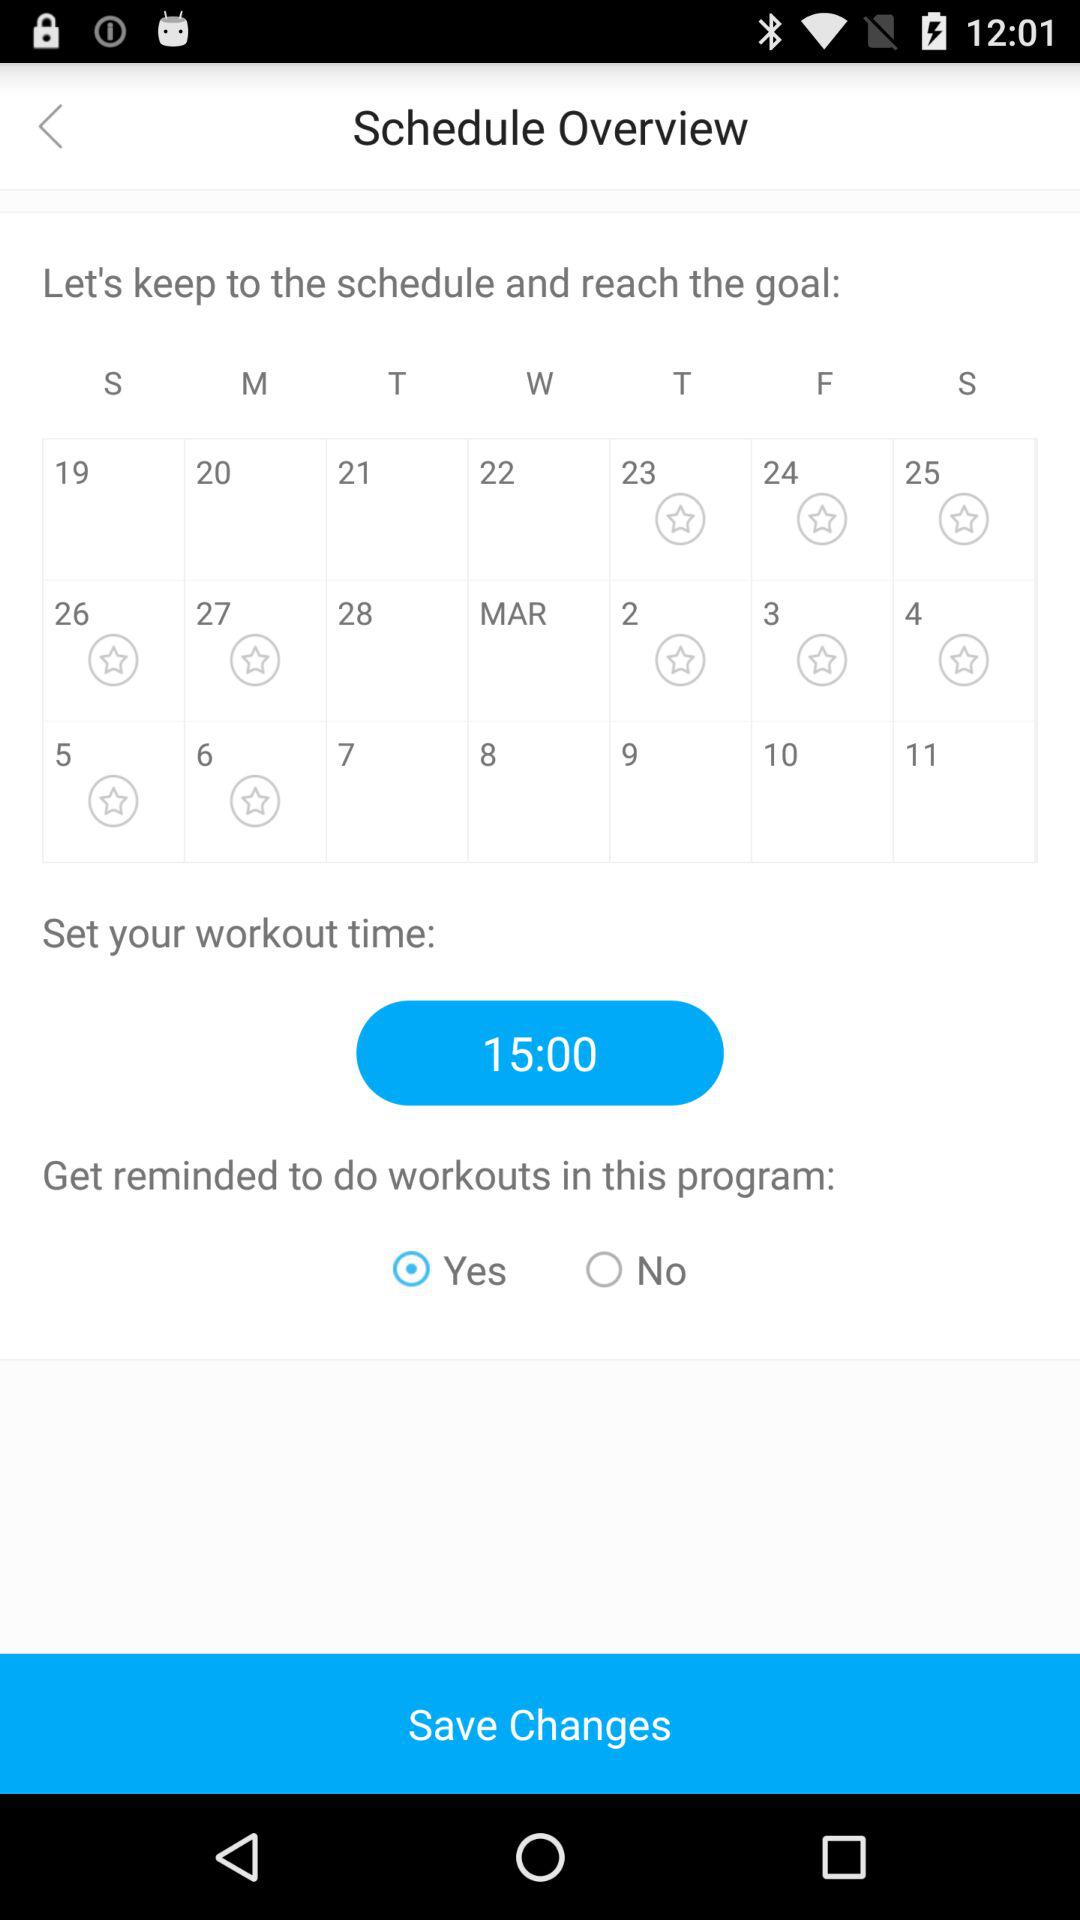  What do you see at coordinates (450, 1269) in the screenshot?
I see `turn off the icon to the left of no icon` at bounding box center [450, 1269].